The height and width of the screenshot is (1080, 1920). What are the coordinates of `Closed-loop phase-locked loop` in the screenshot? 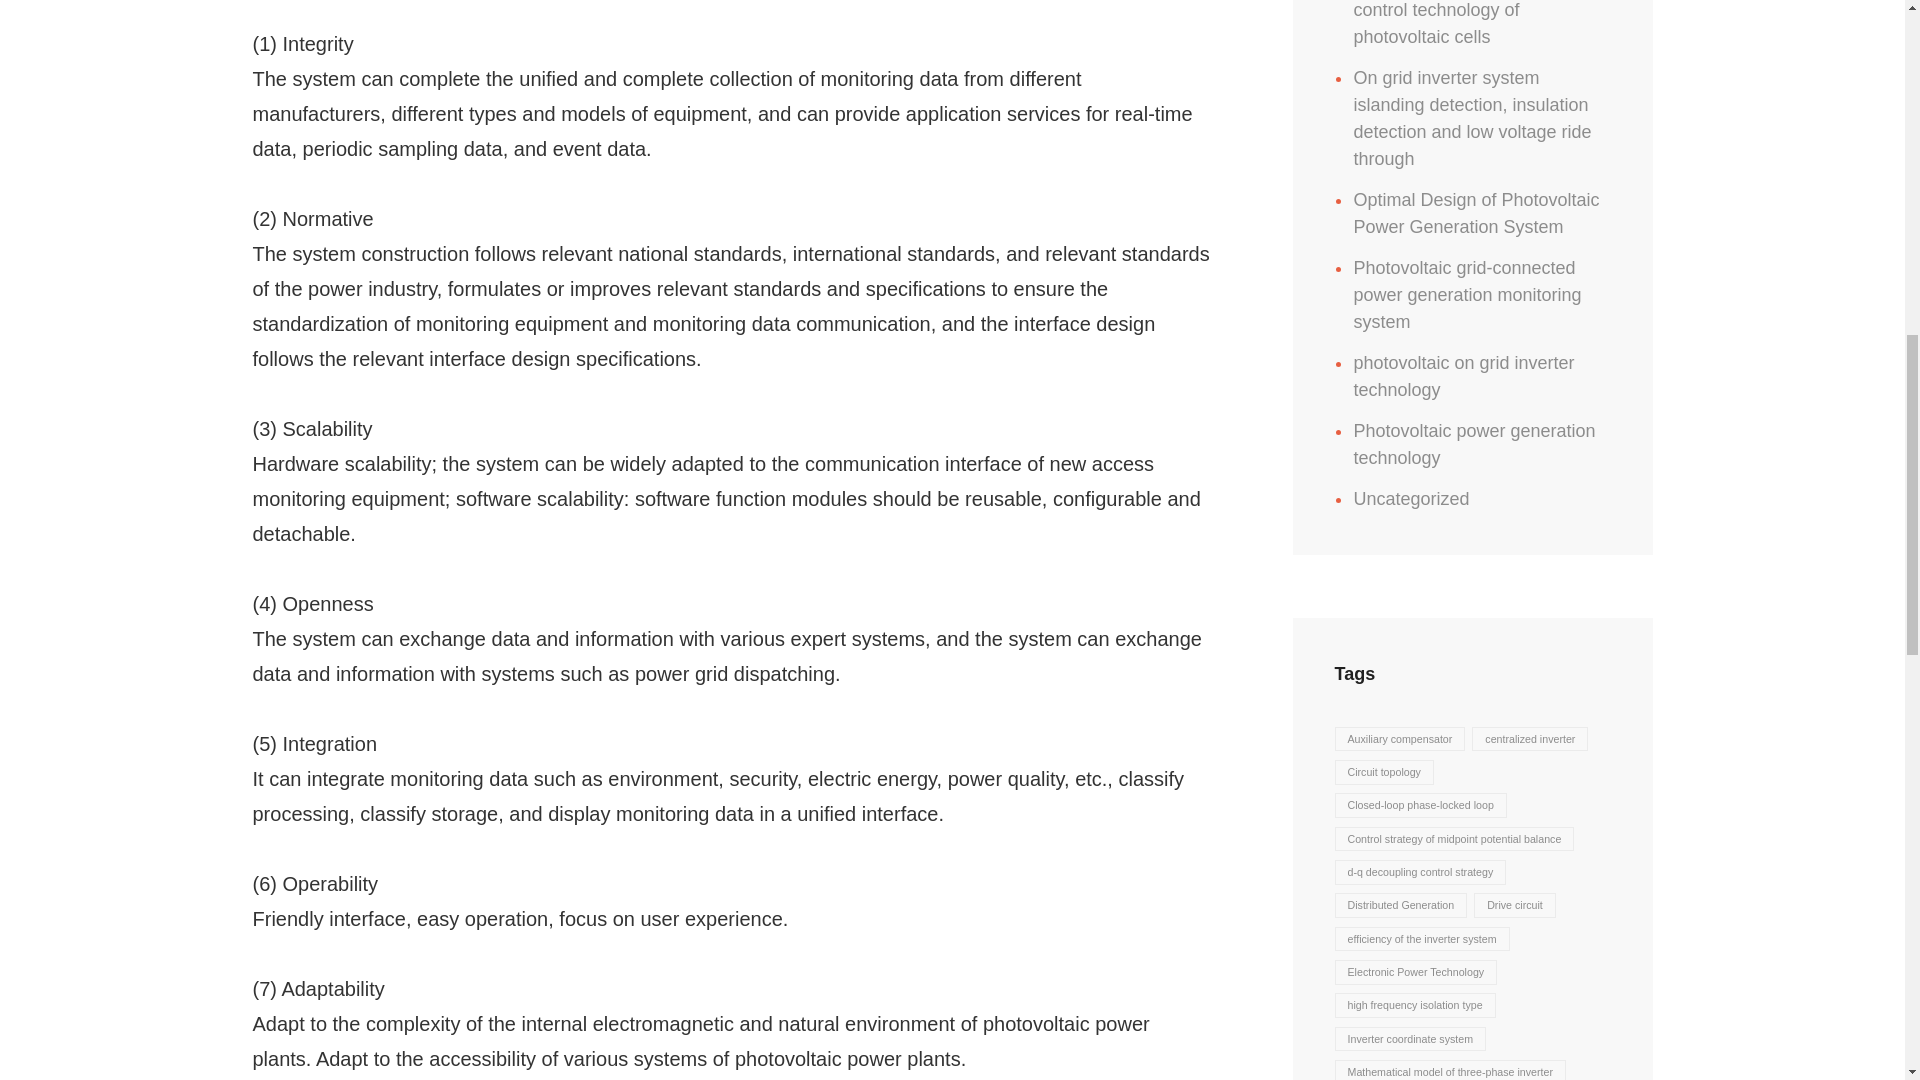 It's located at (1420, 804).